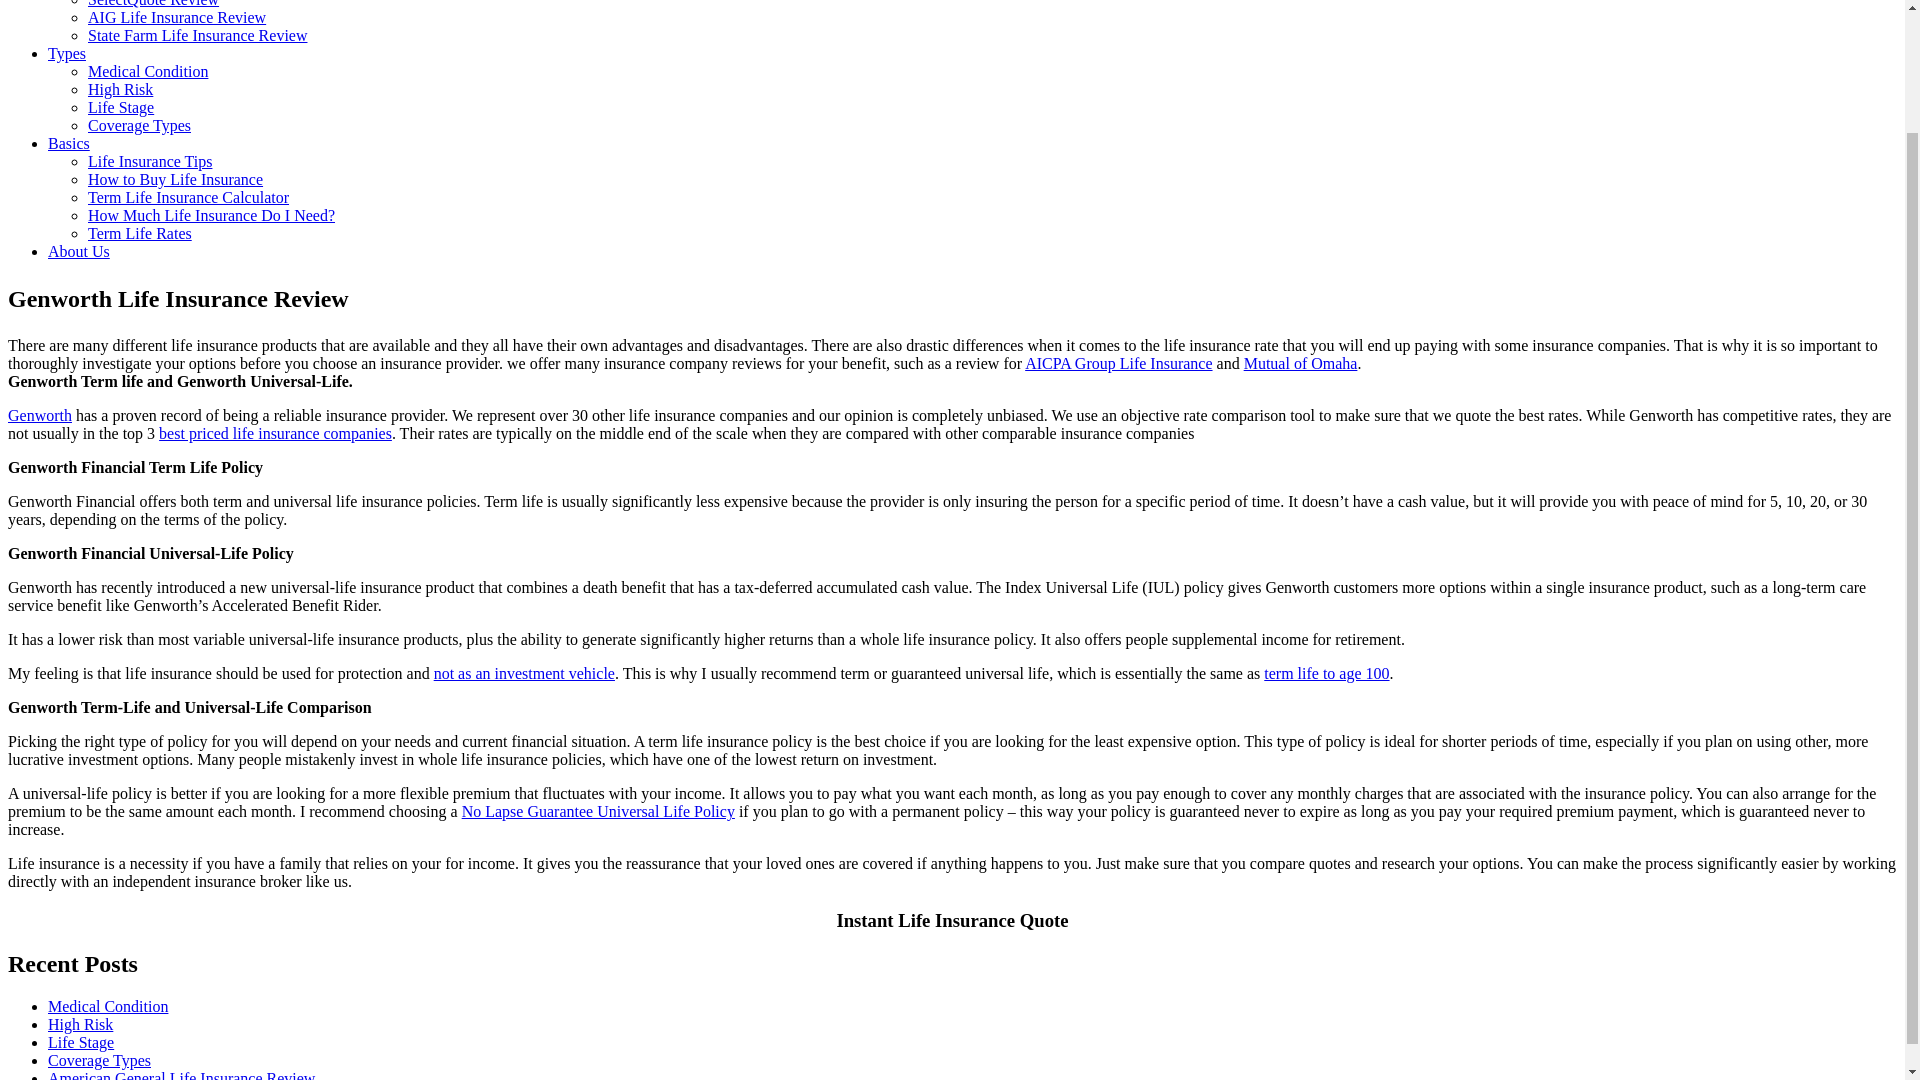  Describe the element at coordinates (176, 178) in the screenshot. I see `How to Buy Life Insurance` at that location.